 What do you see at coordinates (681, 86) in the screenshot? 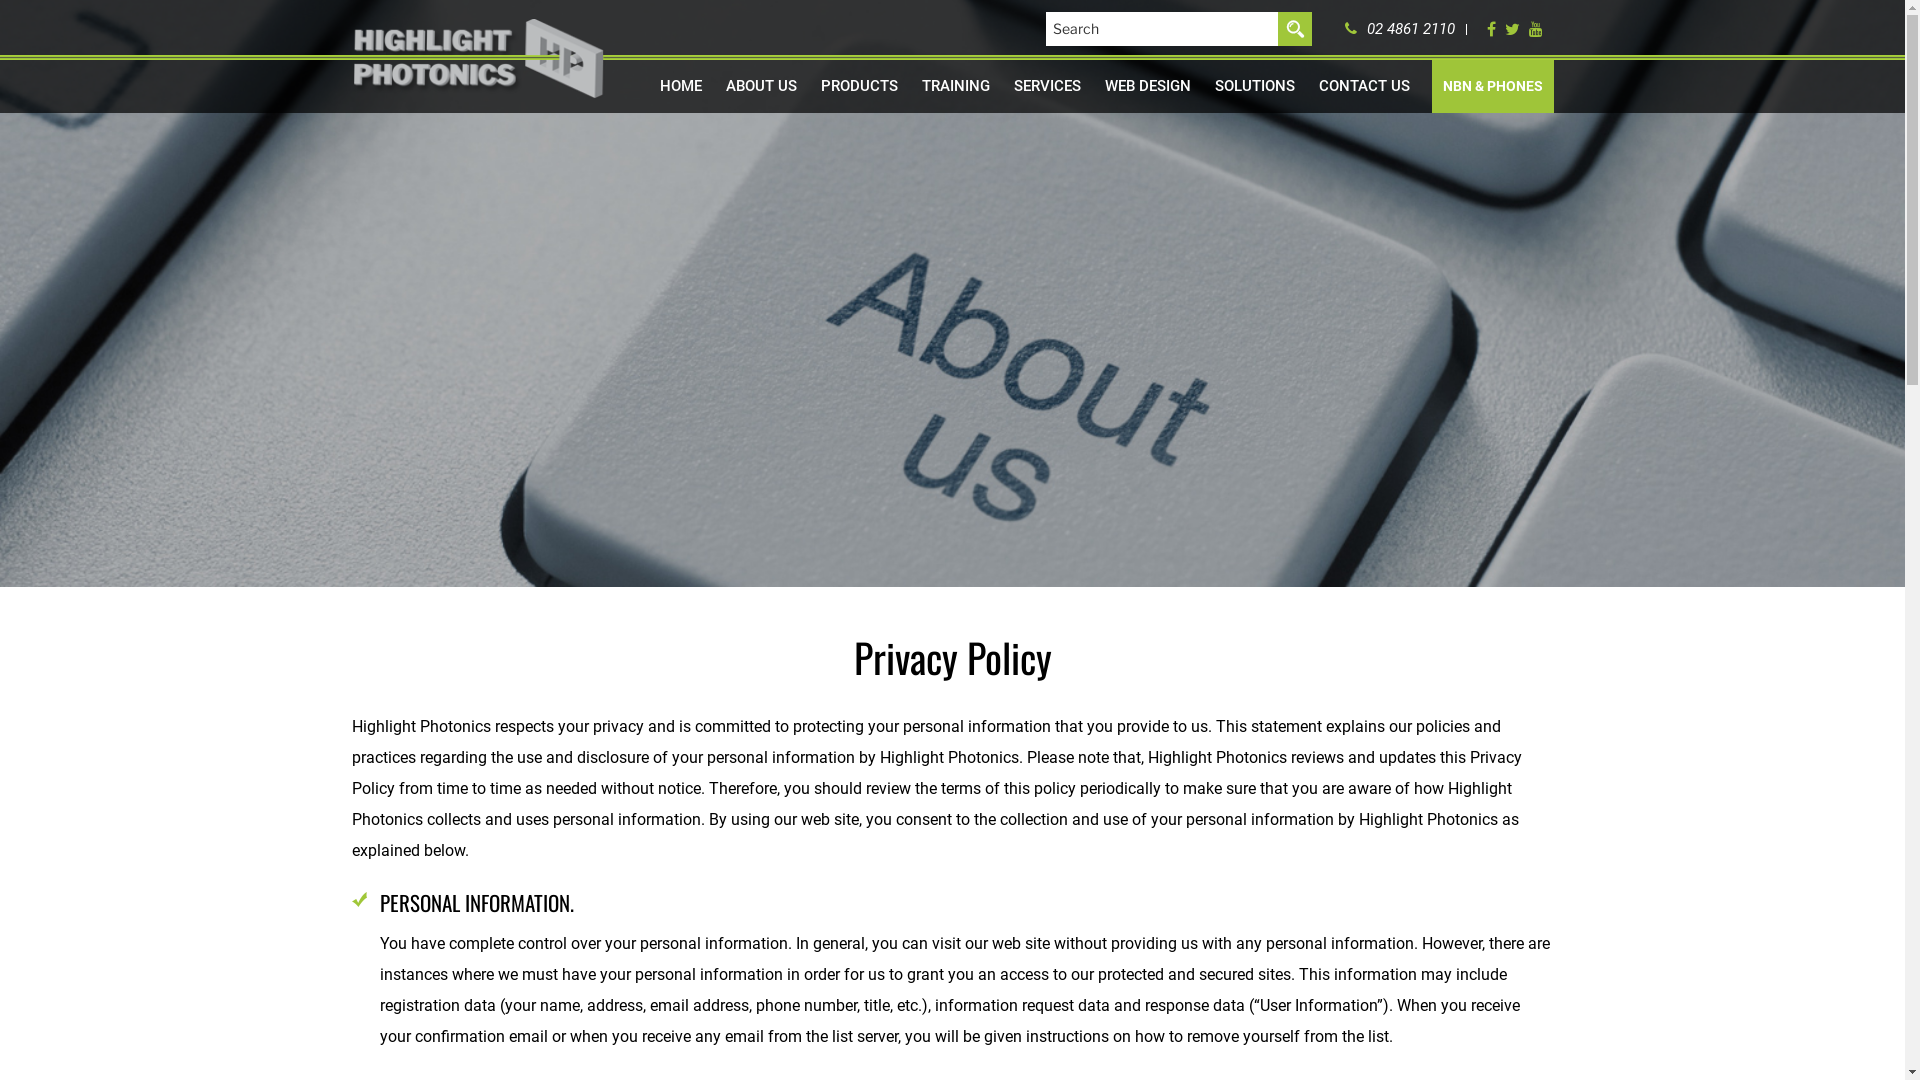
I see `HOME` at bounding box center [681, 86].